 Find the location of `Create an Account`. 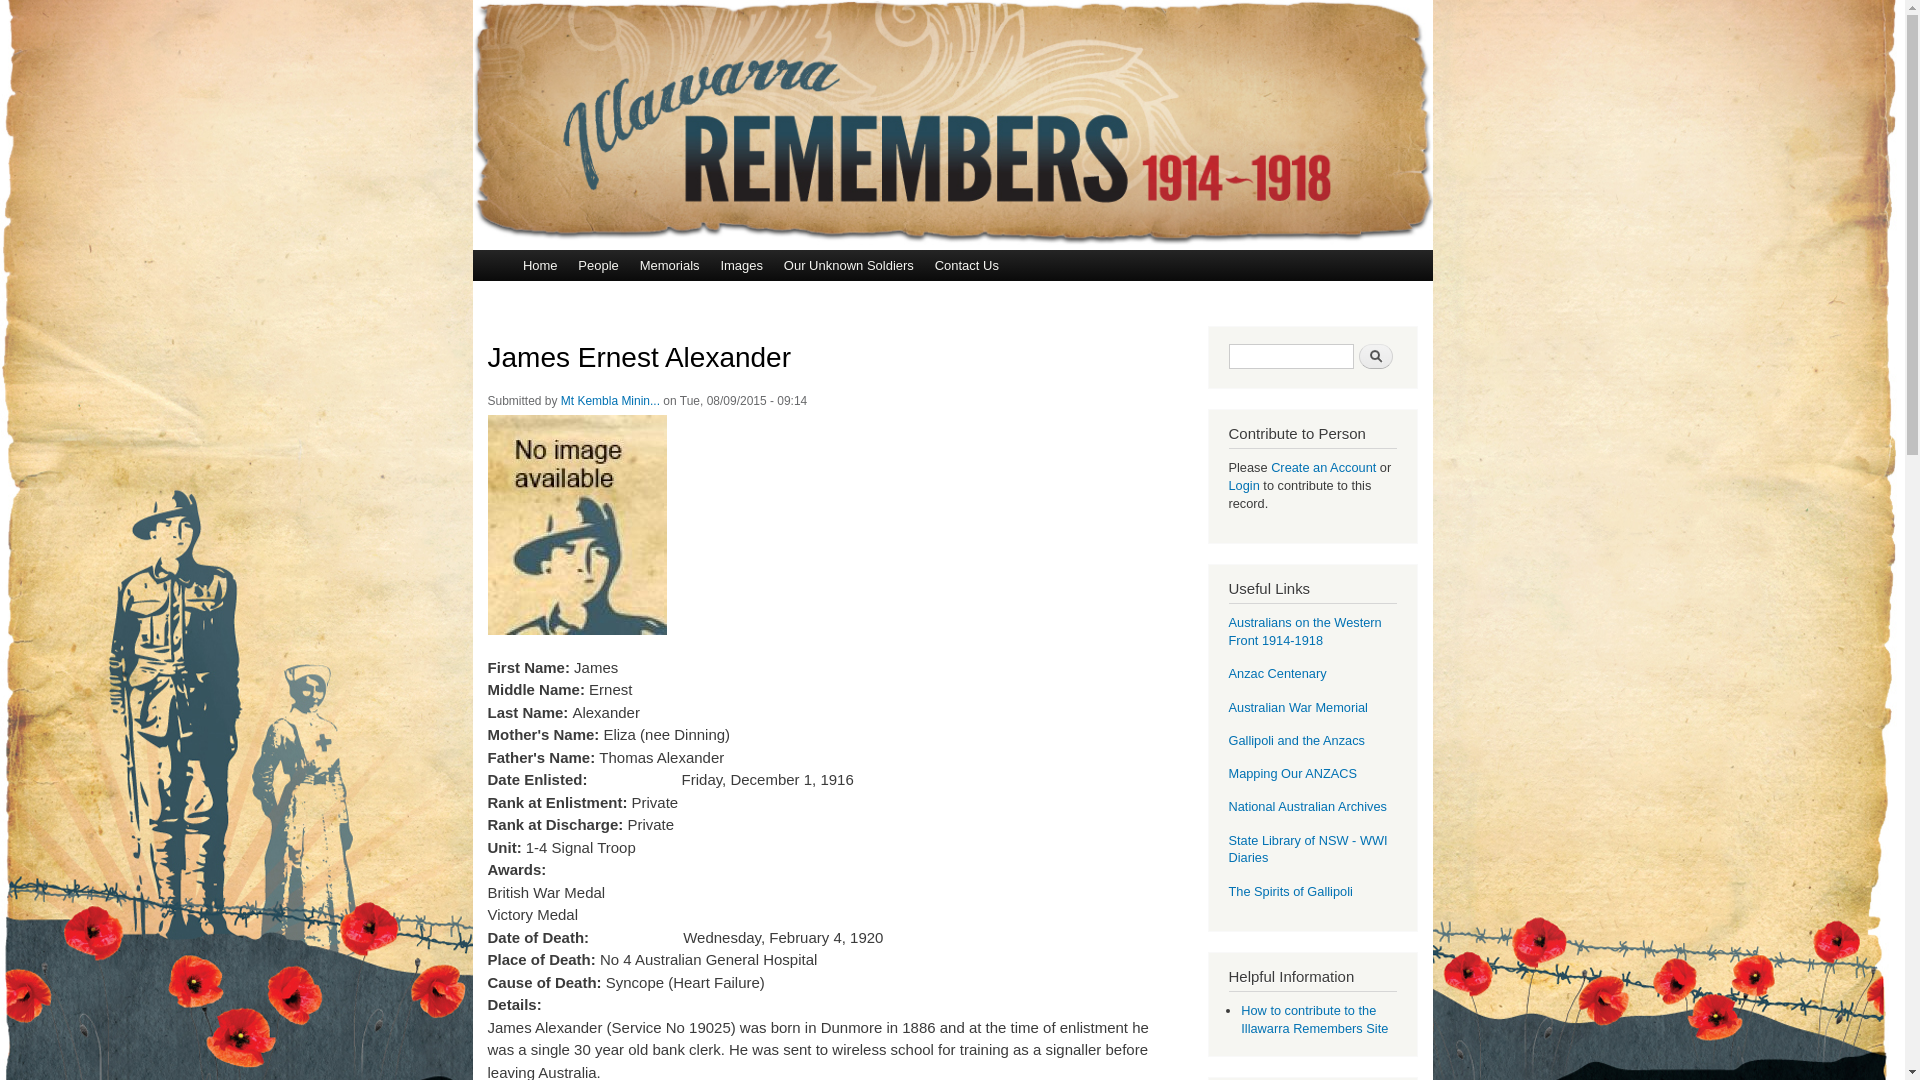

Create an Account is located at coordinates (1324, 468).